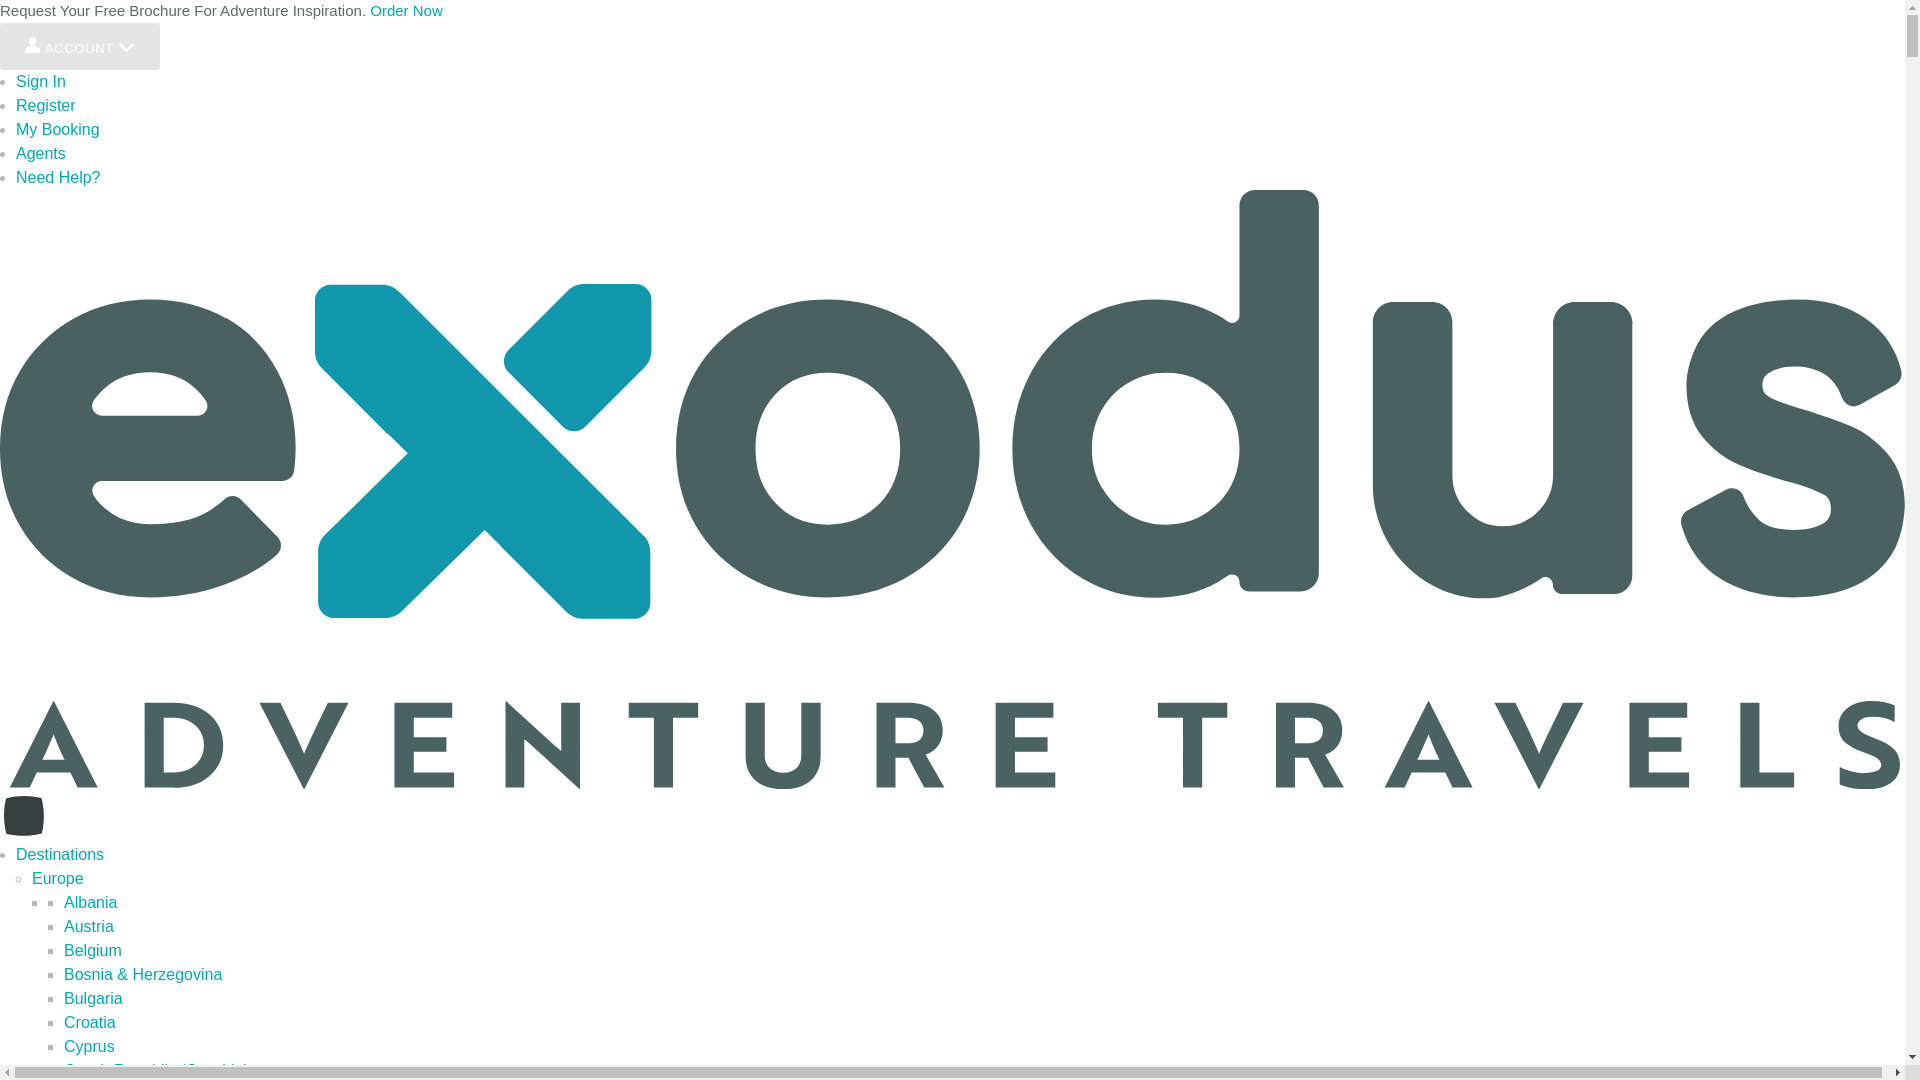 The image size is (1920, 1080). I want to click on Europe, so click(58, 878).